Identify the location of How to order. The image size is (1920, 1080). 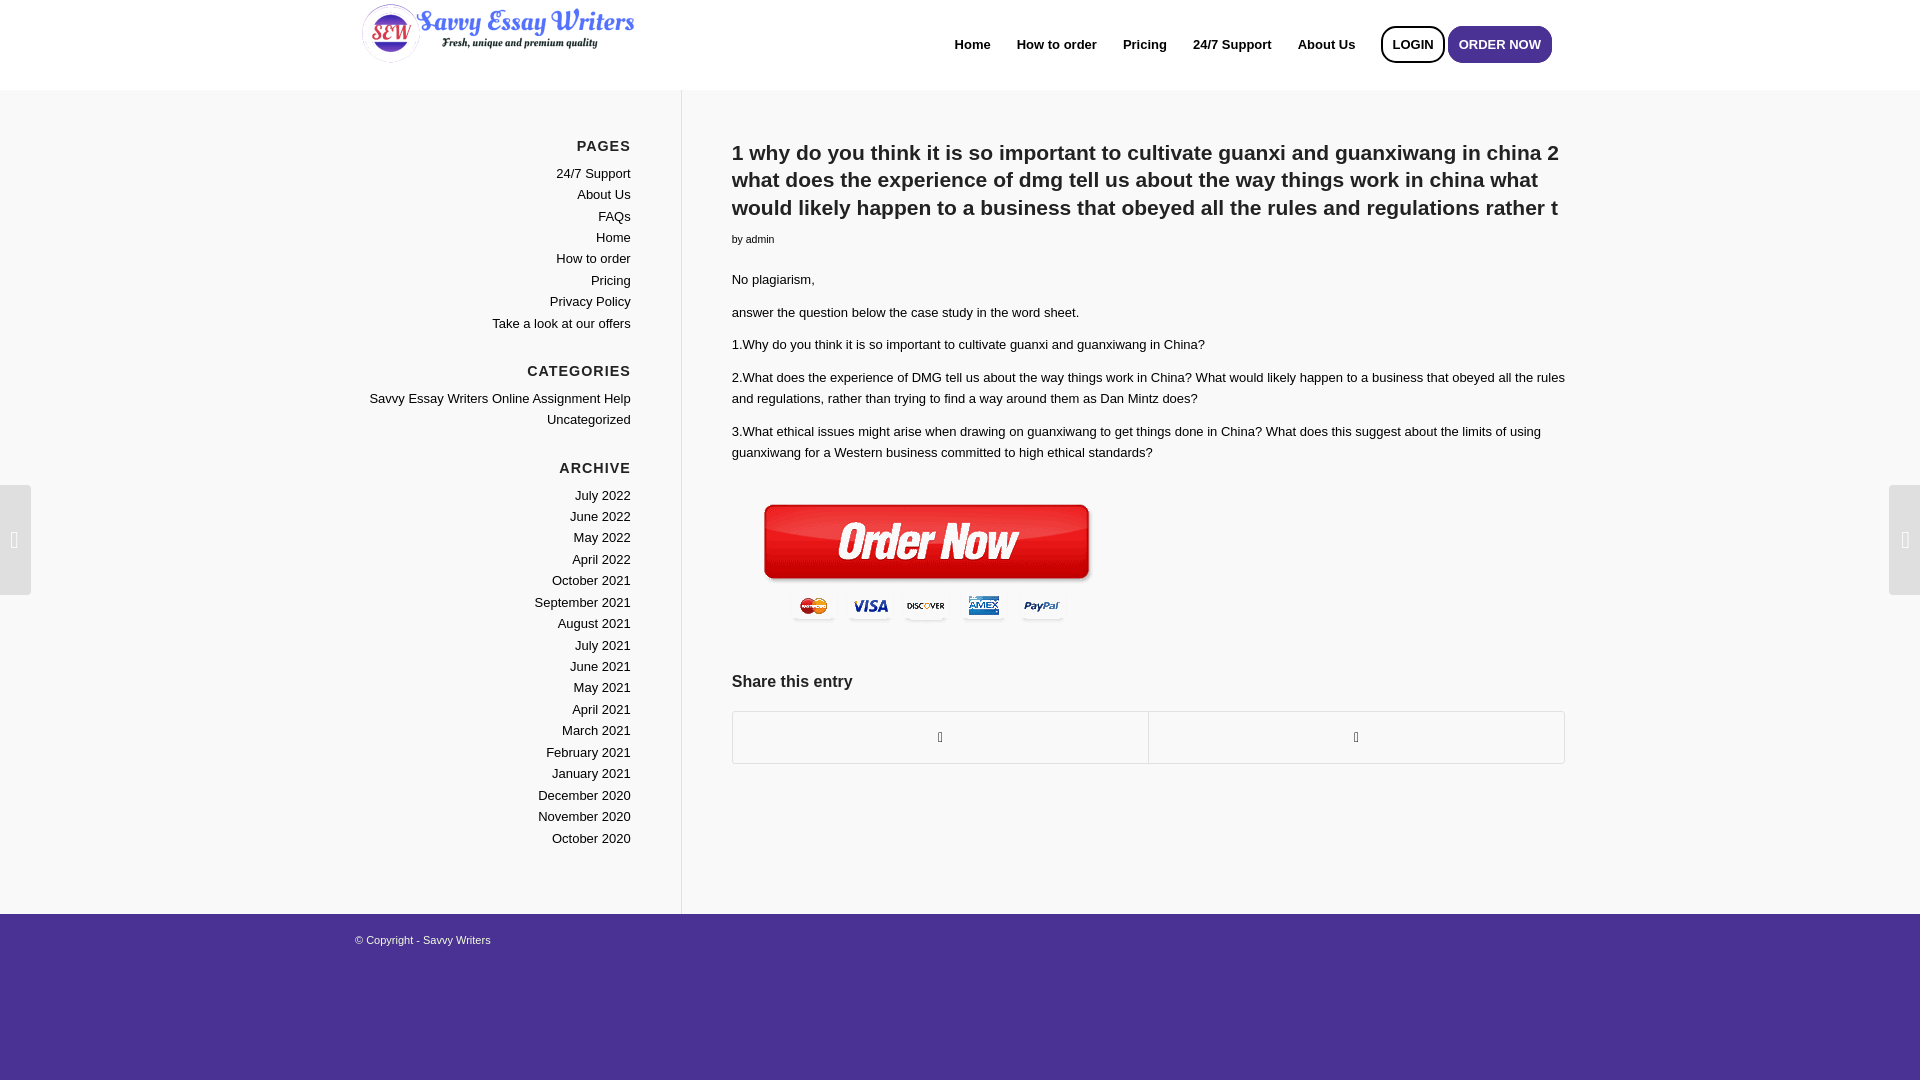
(592, 258).